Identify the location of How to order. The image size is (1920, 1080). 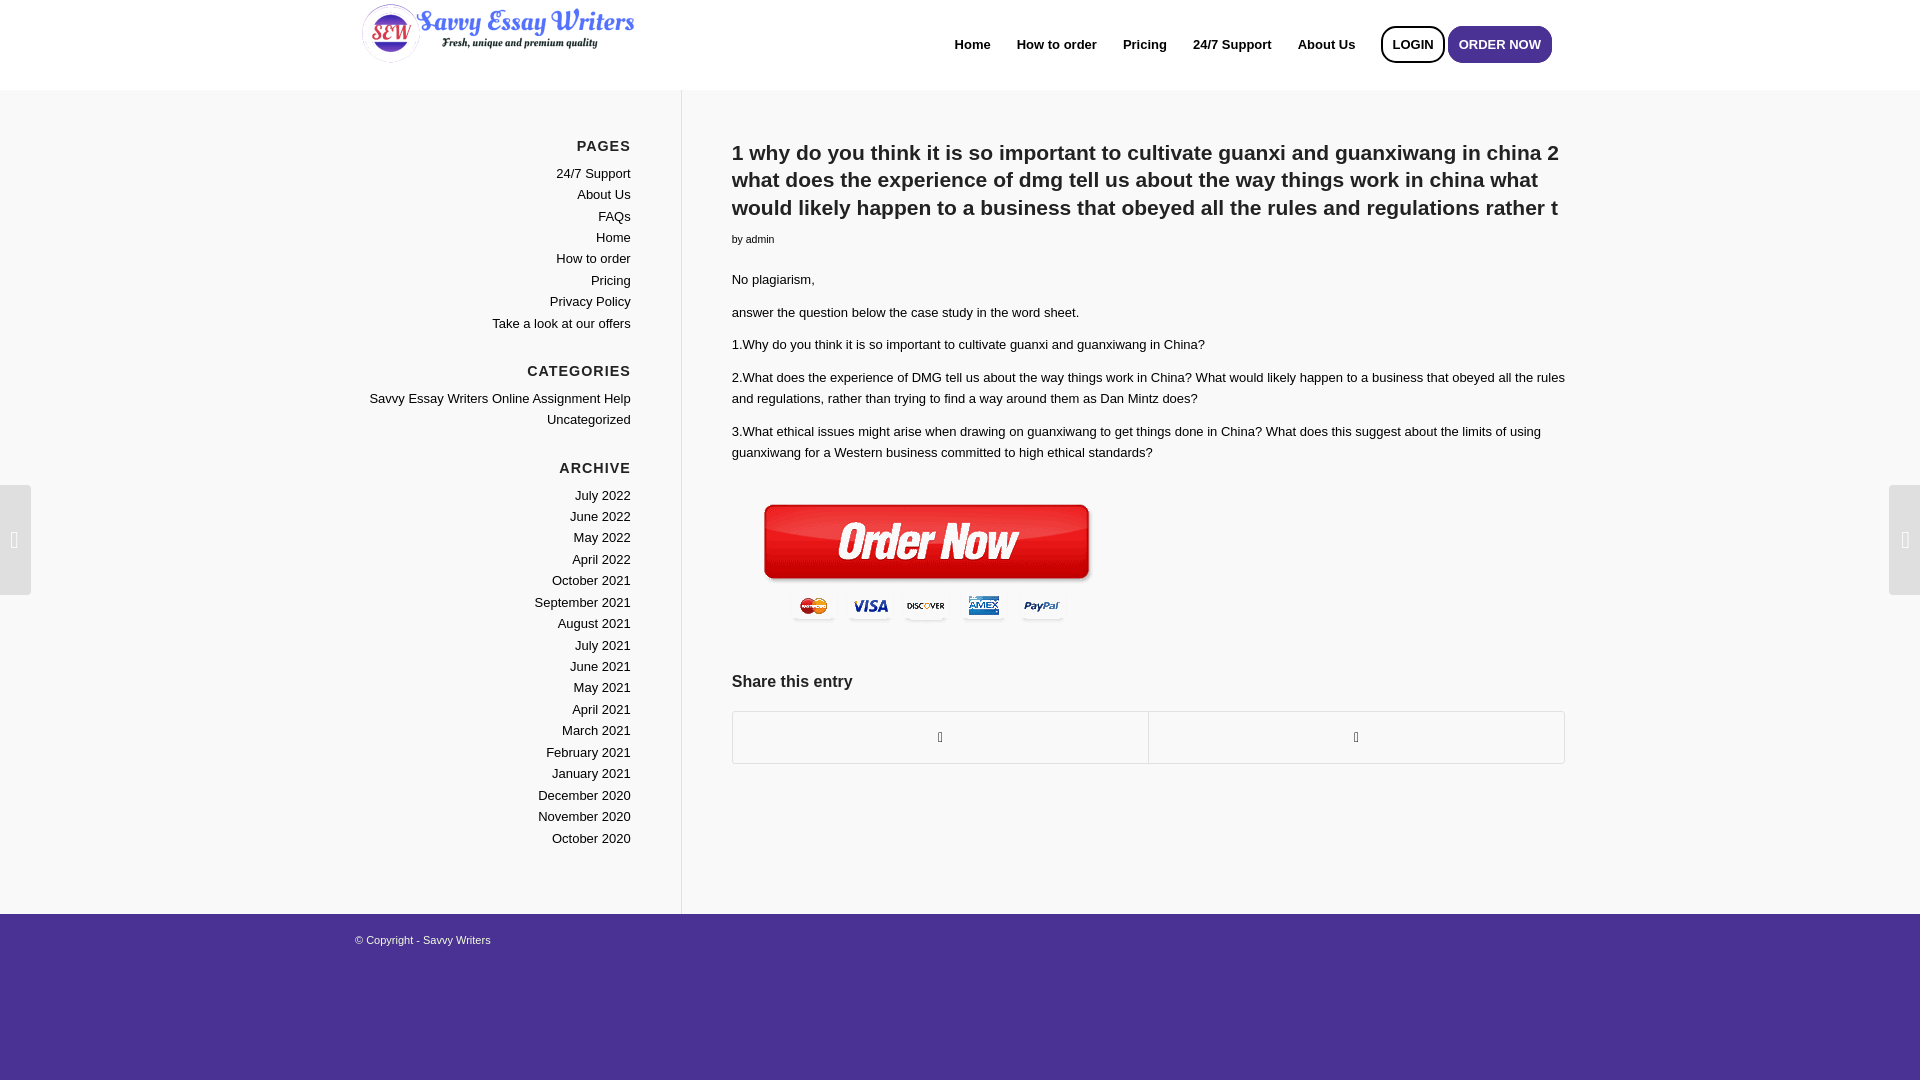
(592, 258).